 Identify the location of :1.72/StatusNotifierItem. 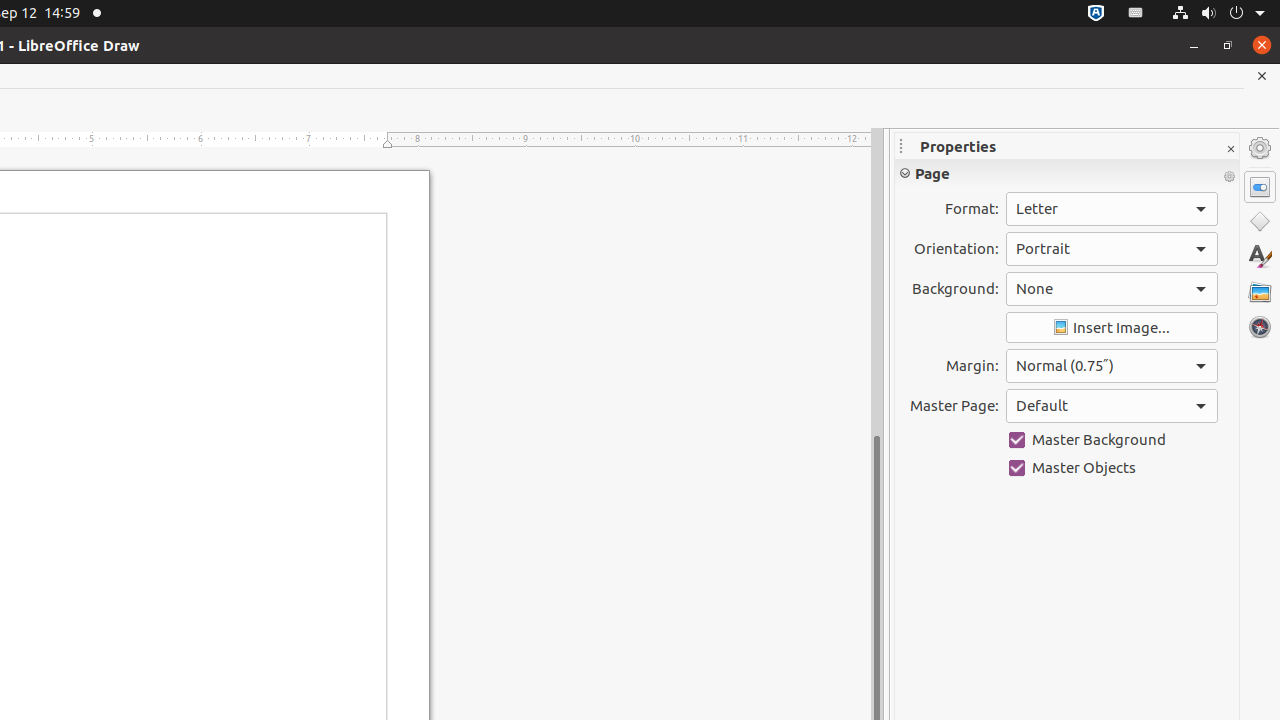
(1096, 14).